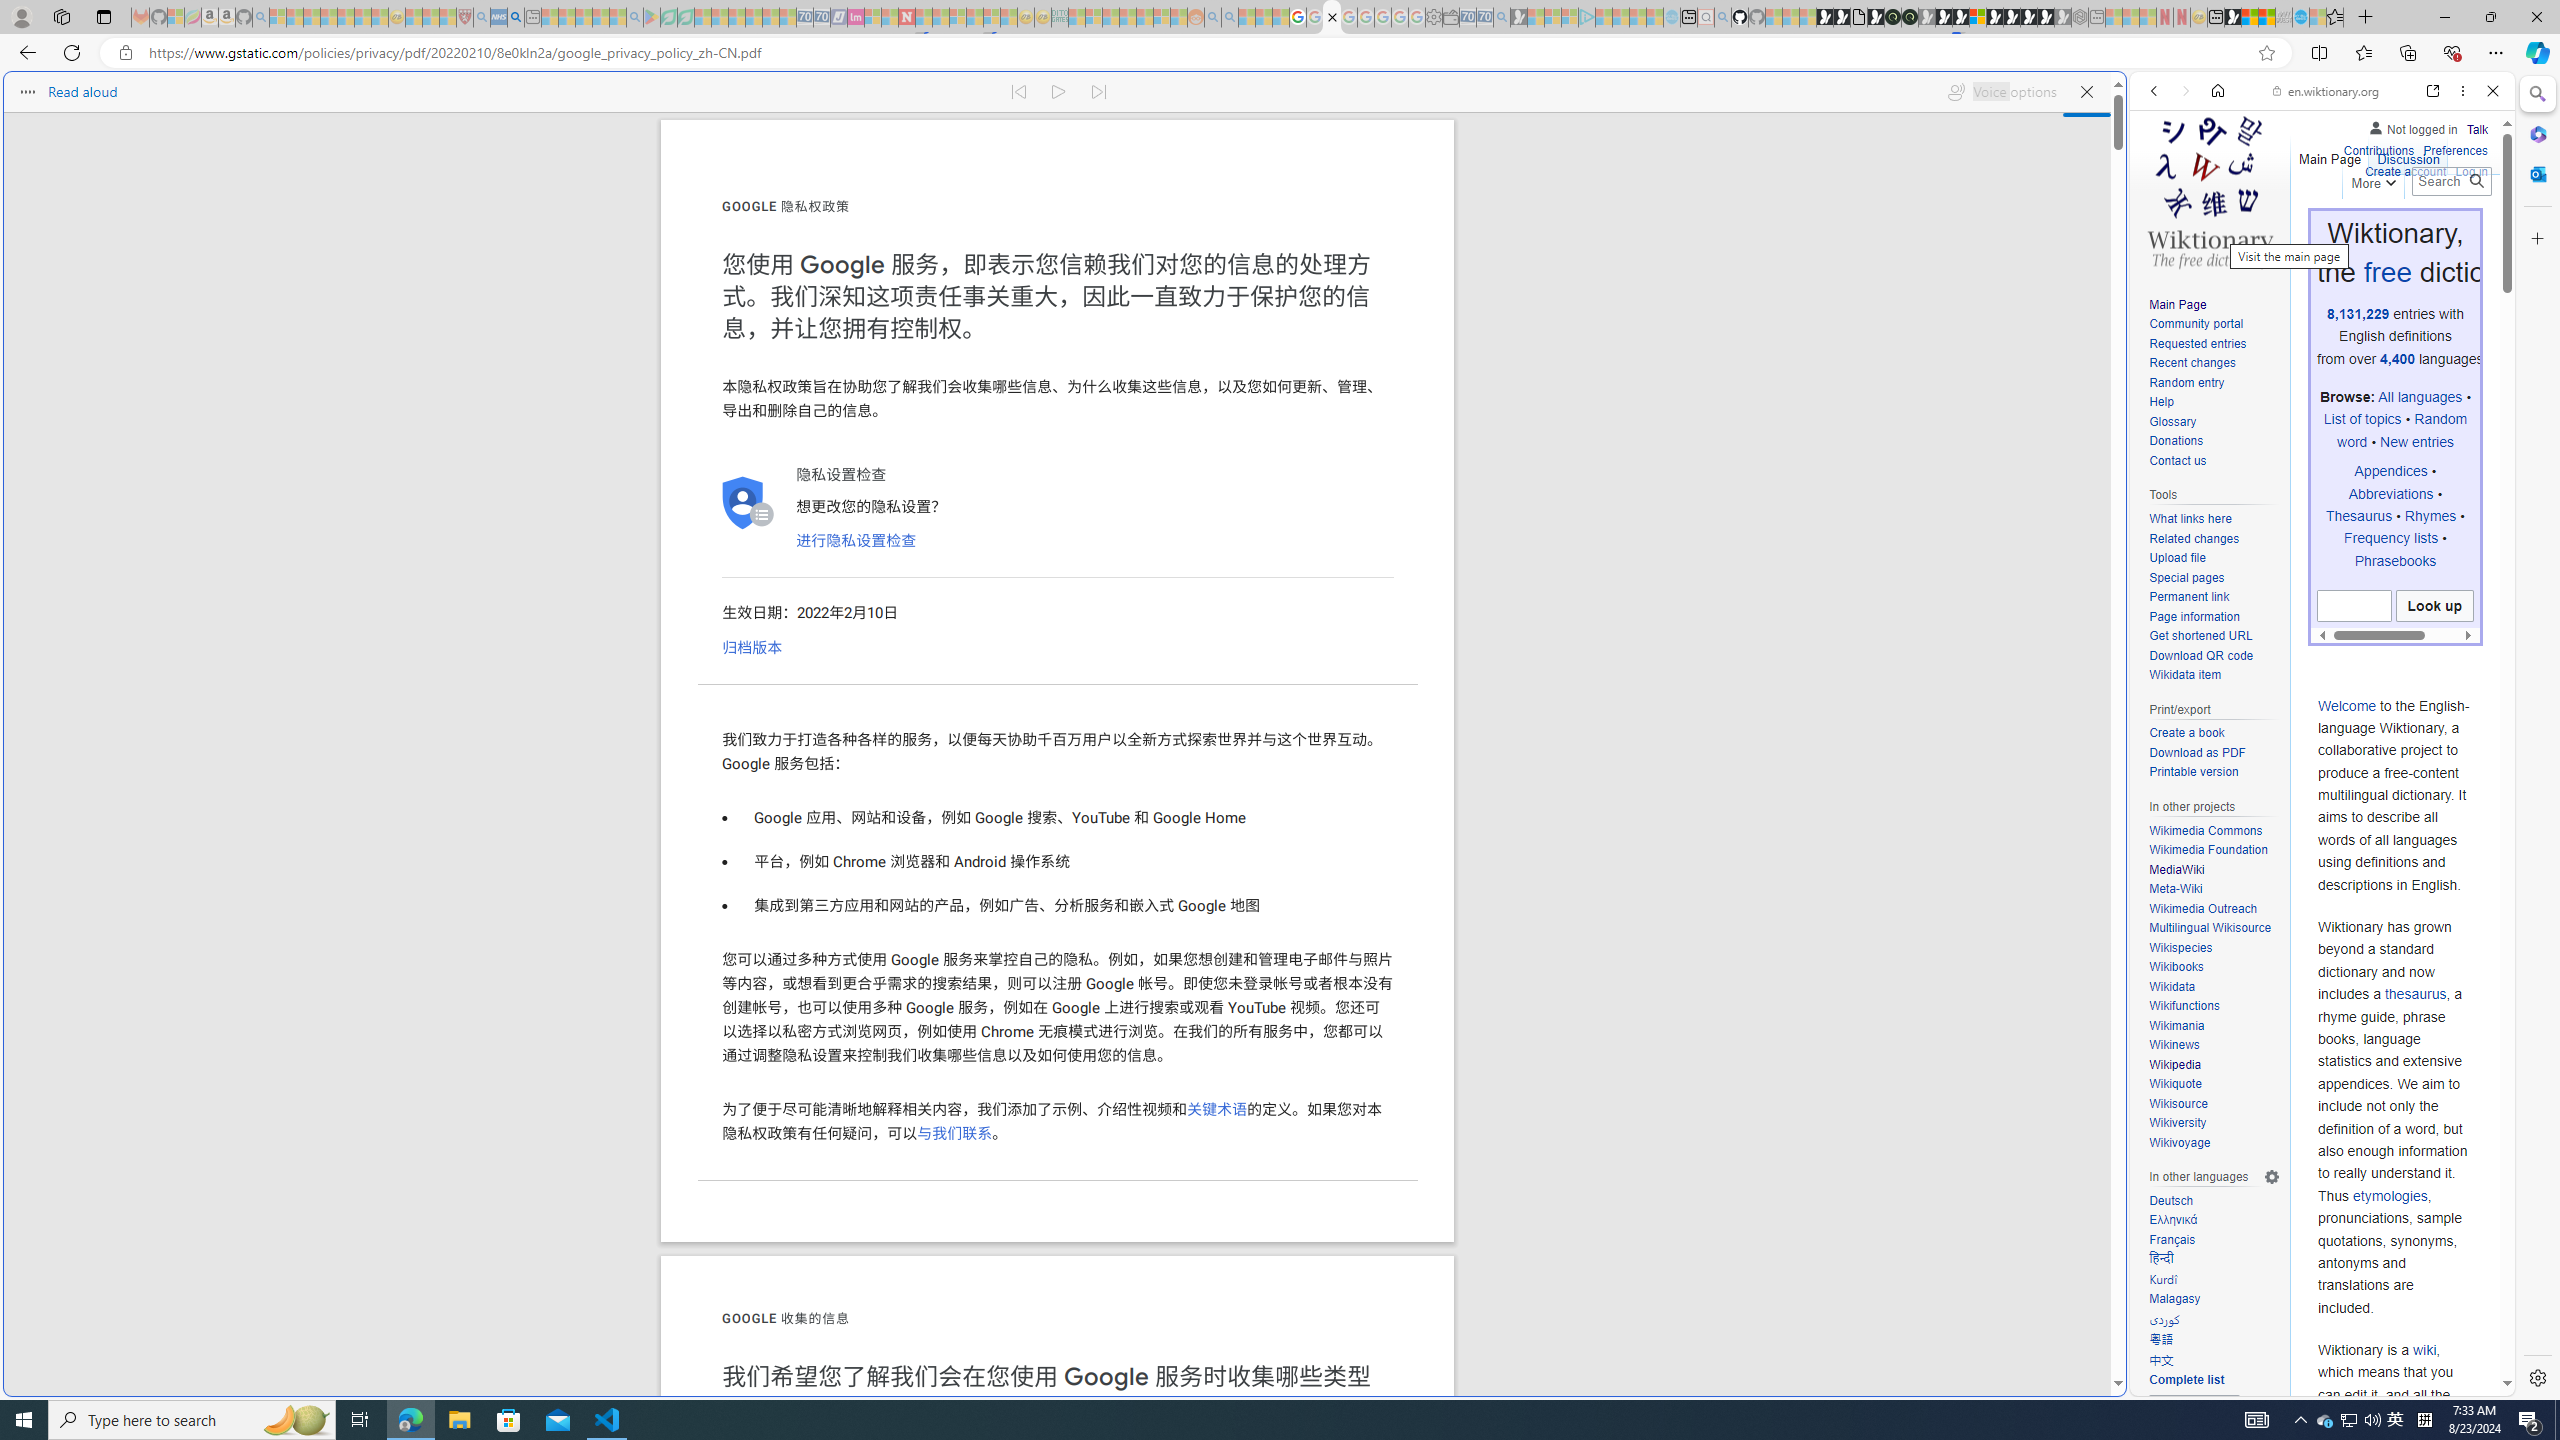 The height and width of the screenshot is (1440, 2560). What do you see at coordinates (1722, 17) in the screenshot?
I see `github - Search - Sleeping` at bounding box center [1722, 17].